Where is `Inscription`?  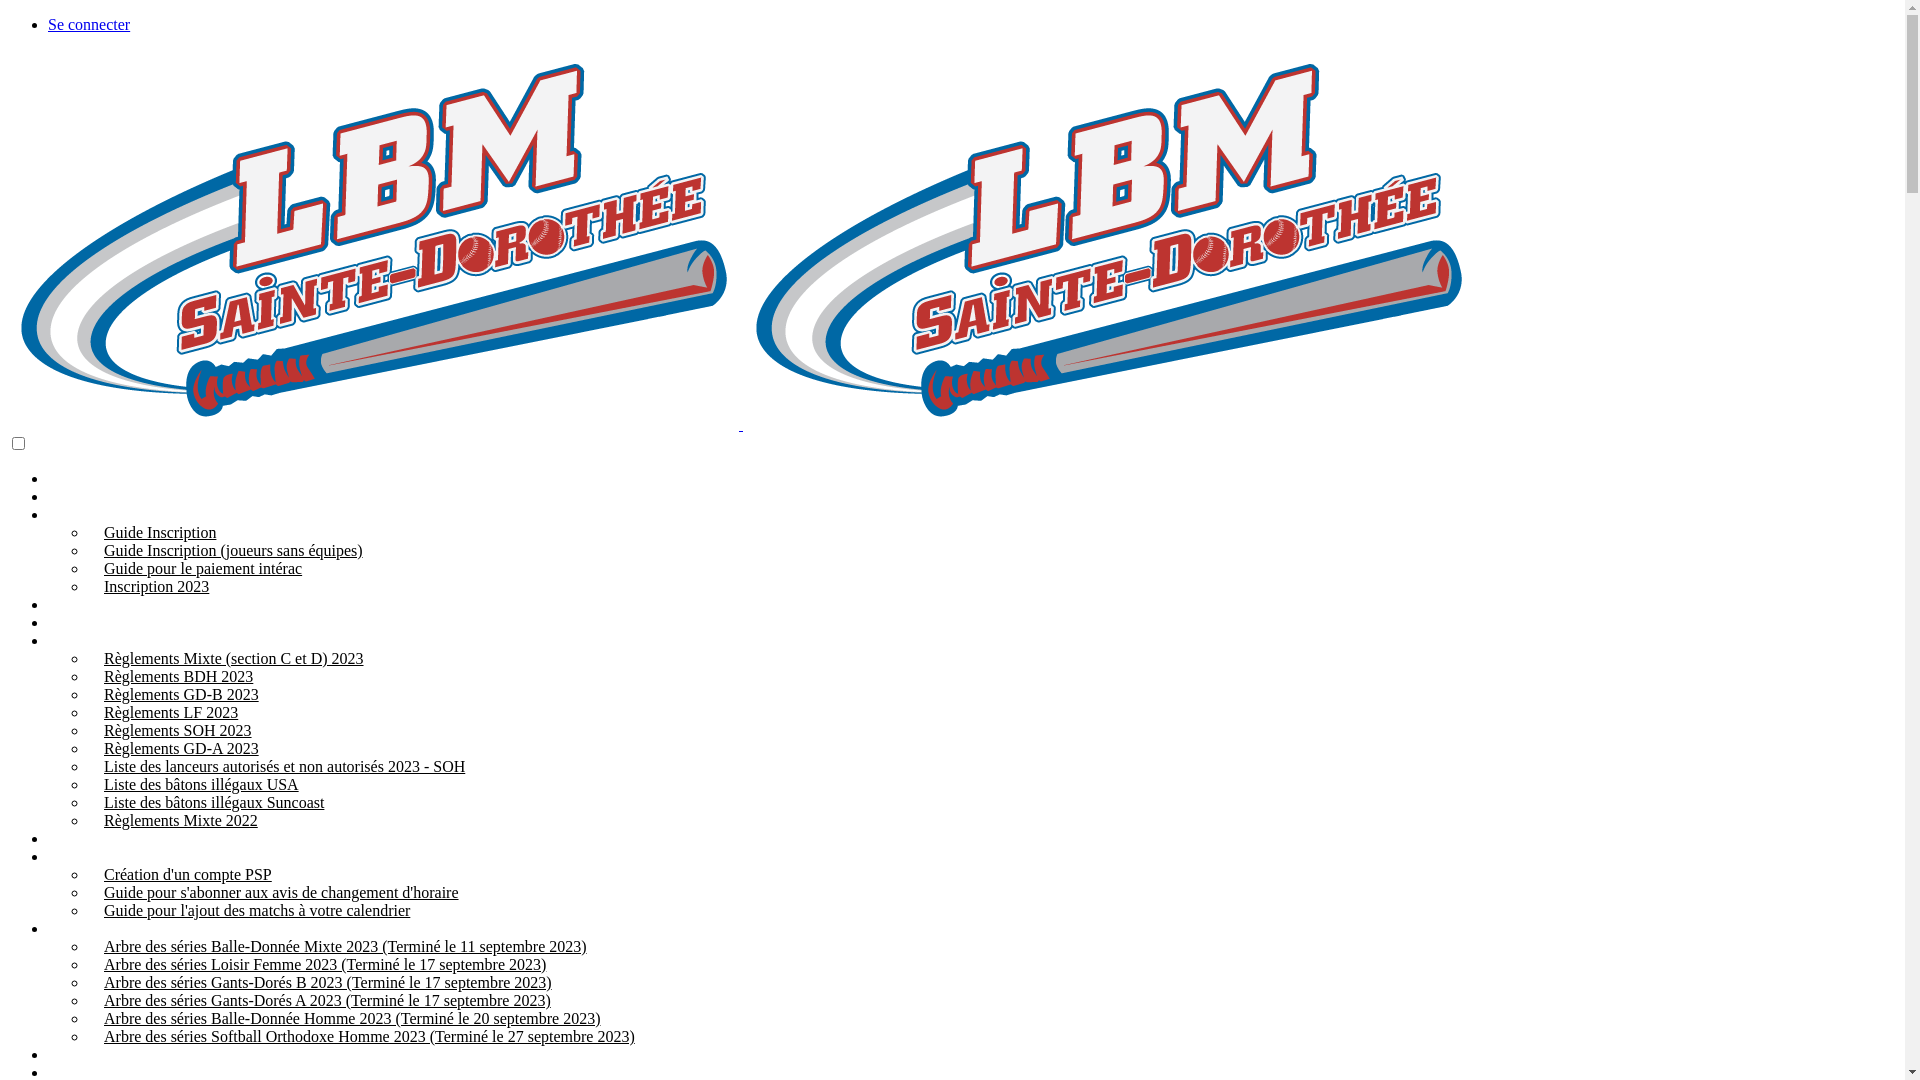
Inscription is located at coordinates (82, 514).